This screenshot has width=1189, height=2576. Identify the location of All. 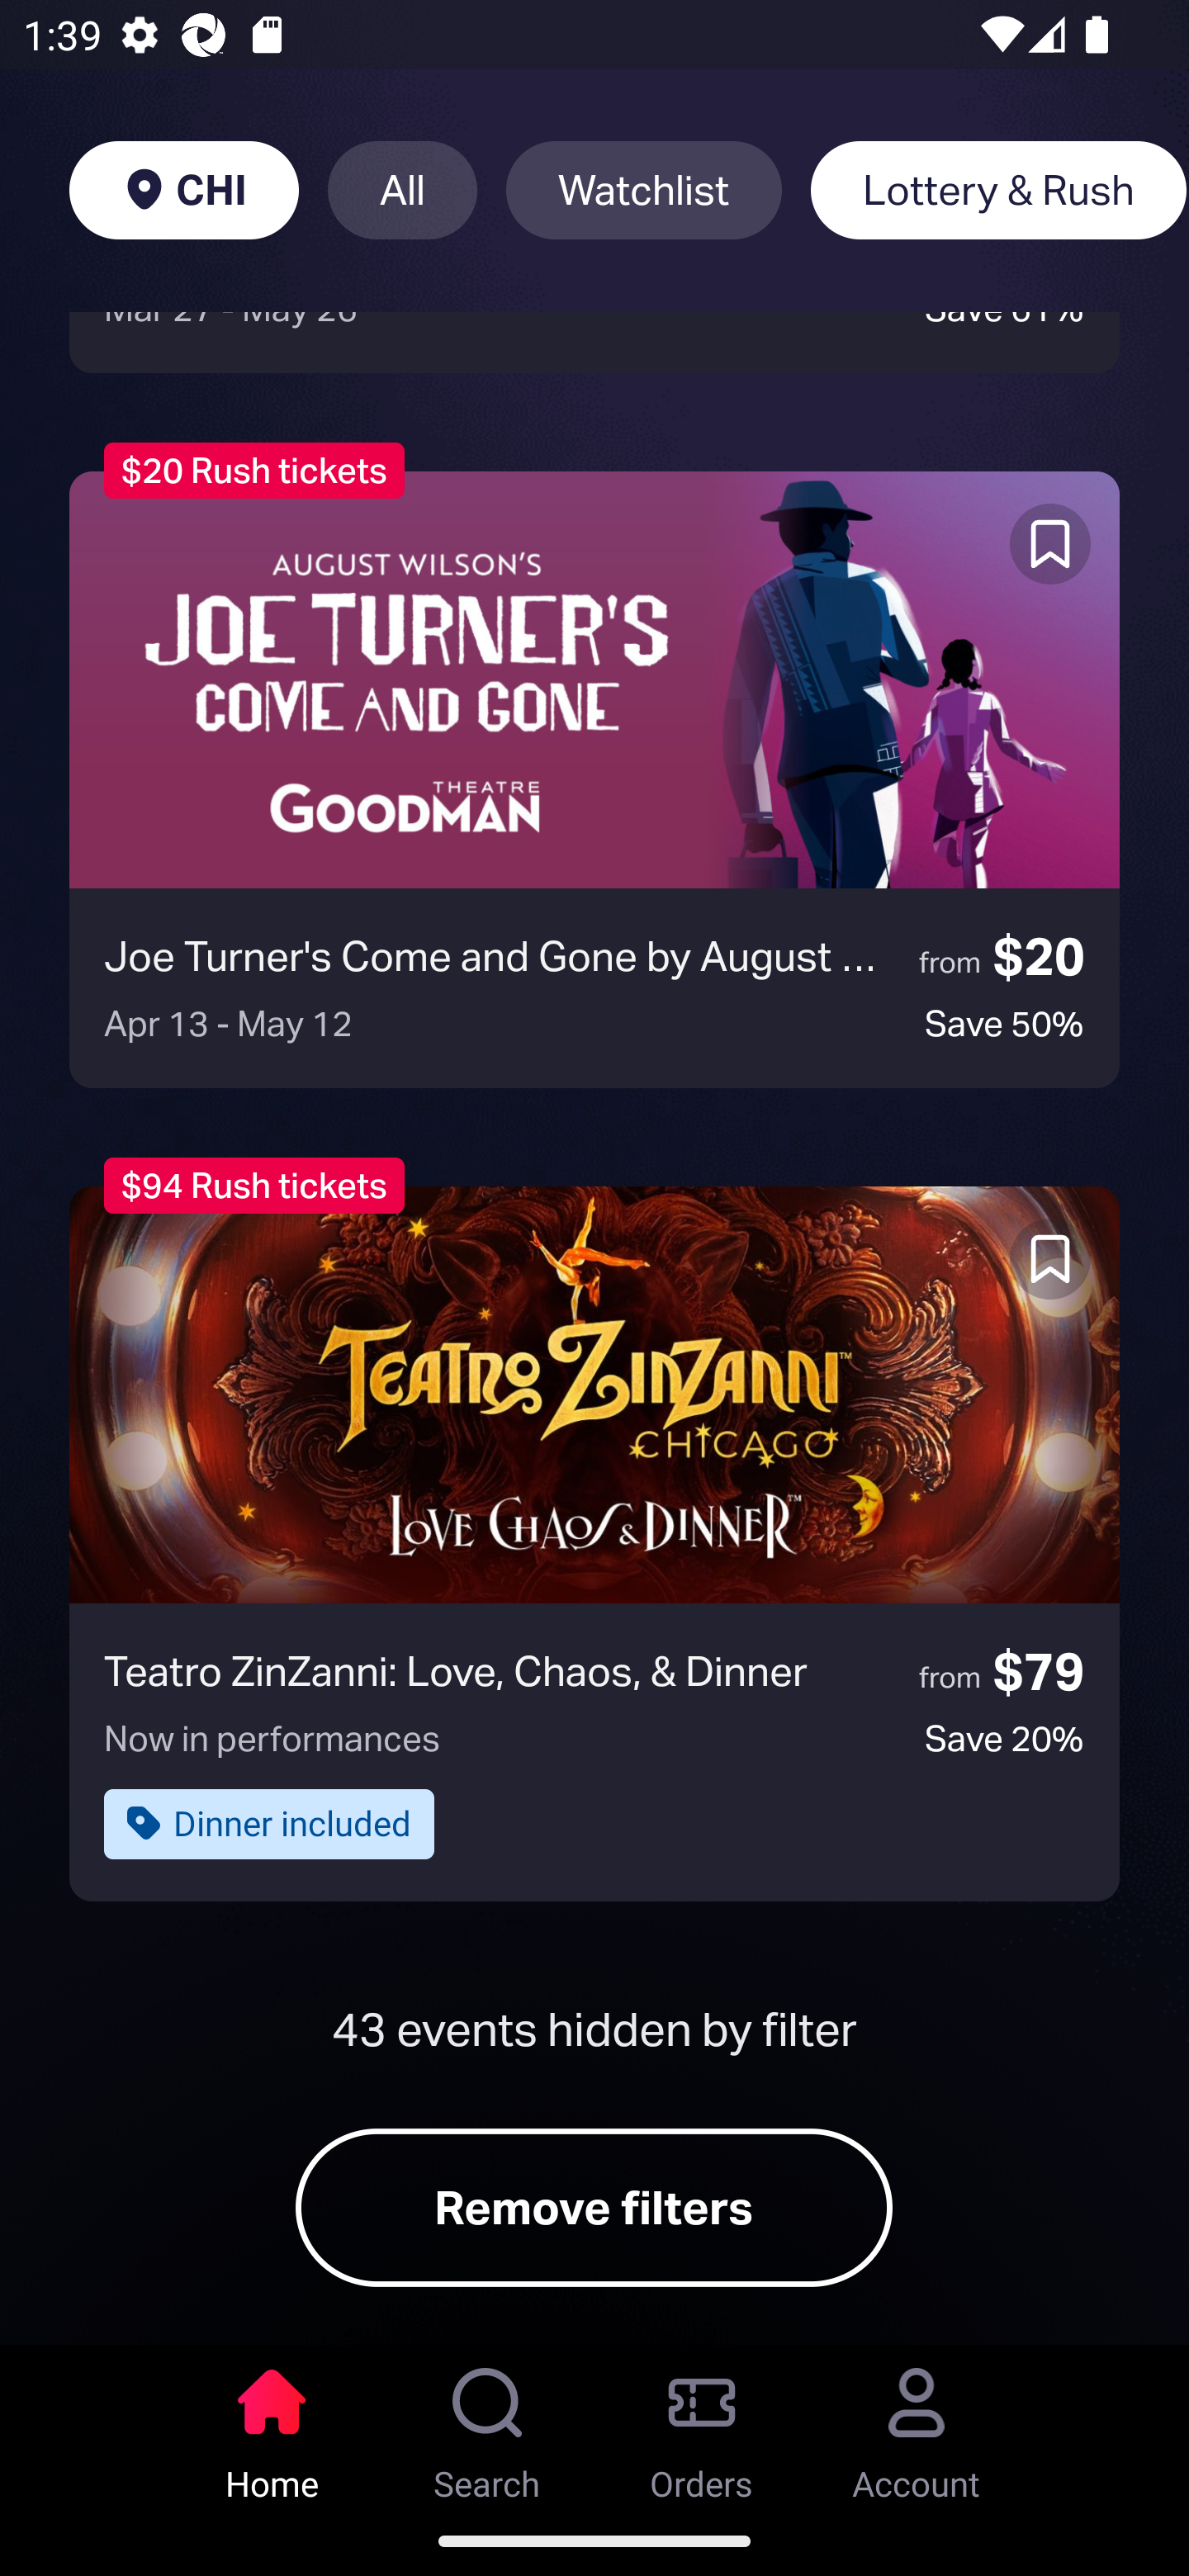
(402, 190).